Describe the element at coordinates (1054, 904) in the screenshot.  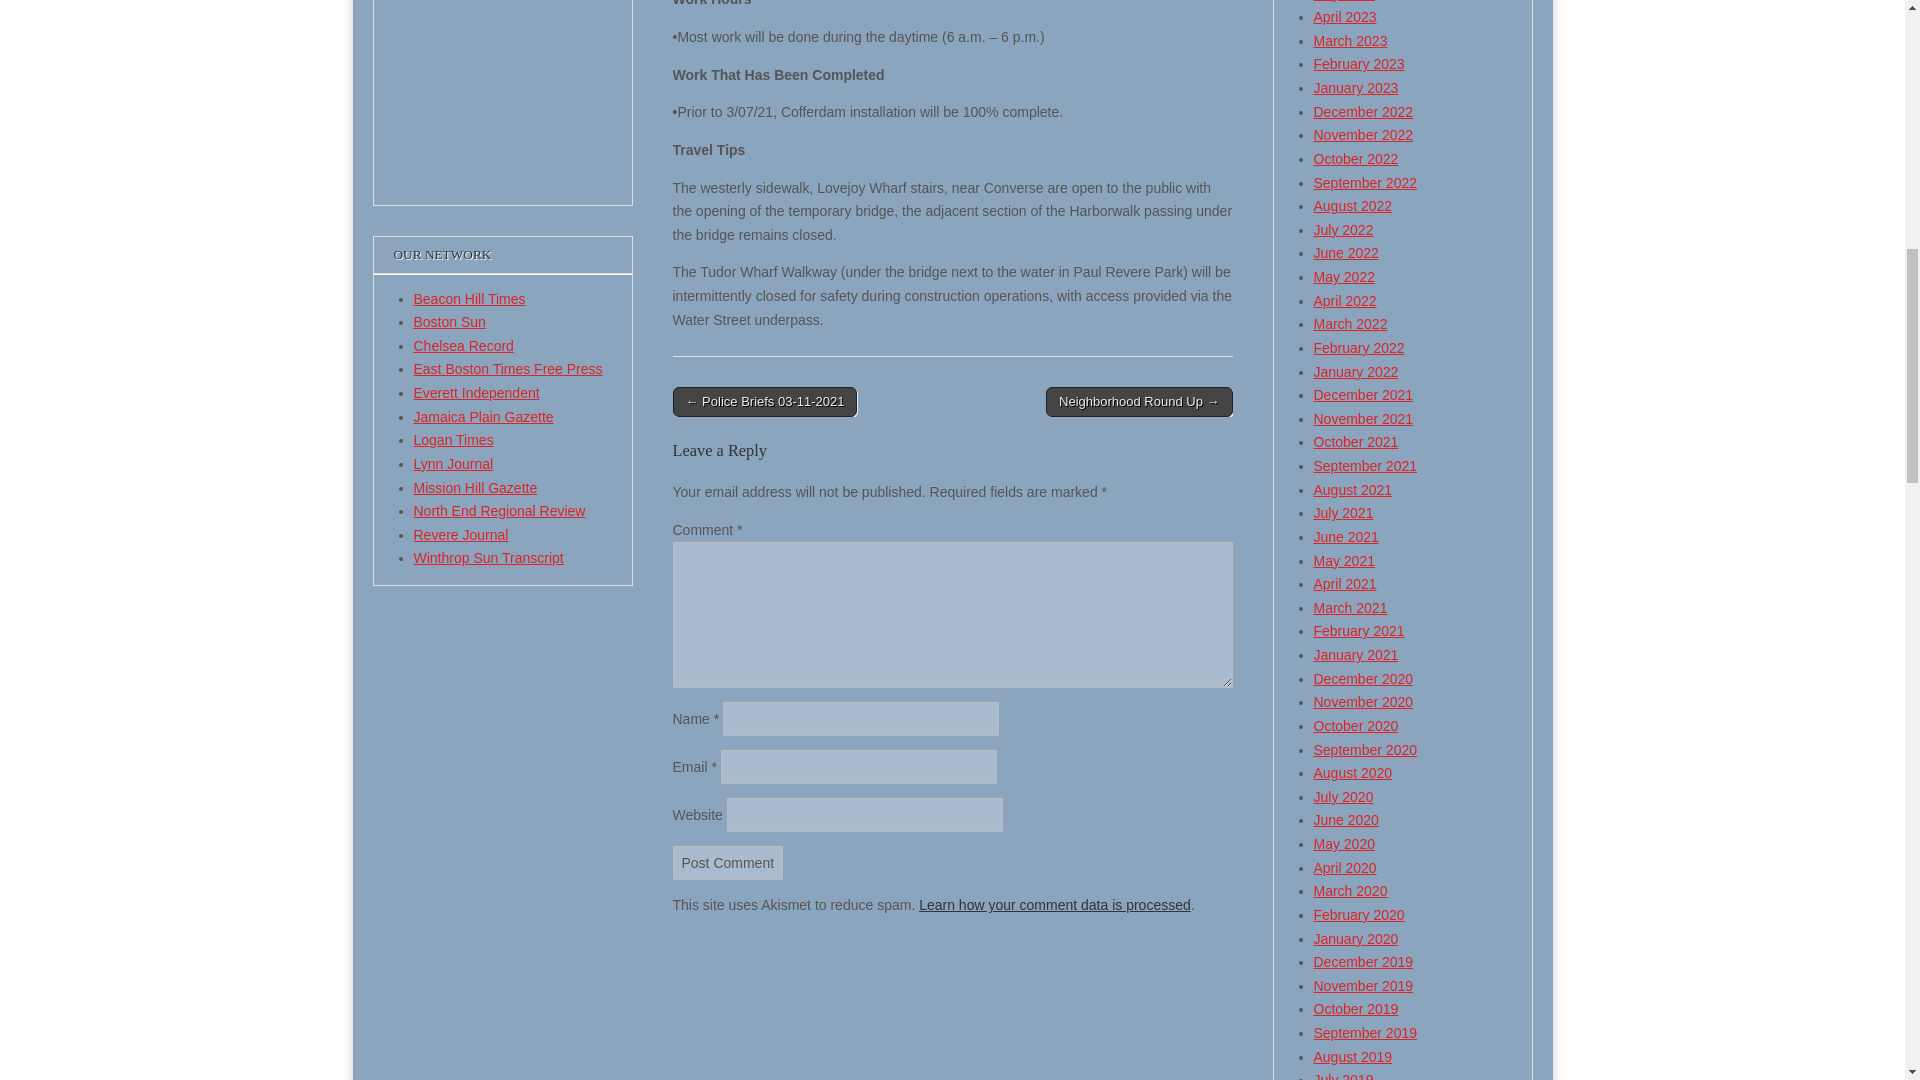
I see `Learn how your comment data is processed` at that location.